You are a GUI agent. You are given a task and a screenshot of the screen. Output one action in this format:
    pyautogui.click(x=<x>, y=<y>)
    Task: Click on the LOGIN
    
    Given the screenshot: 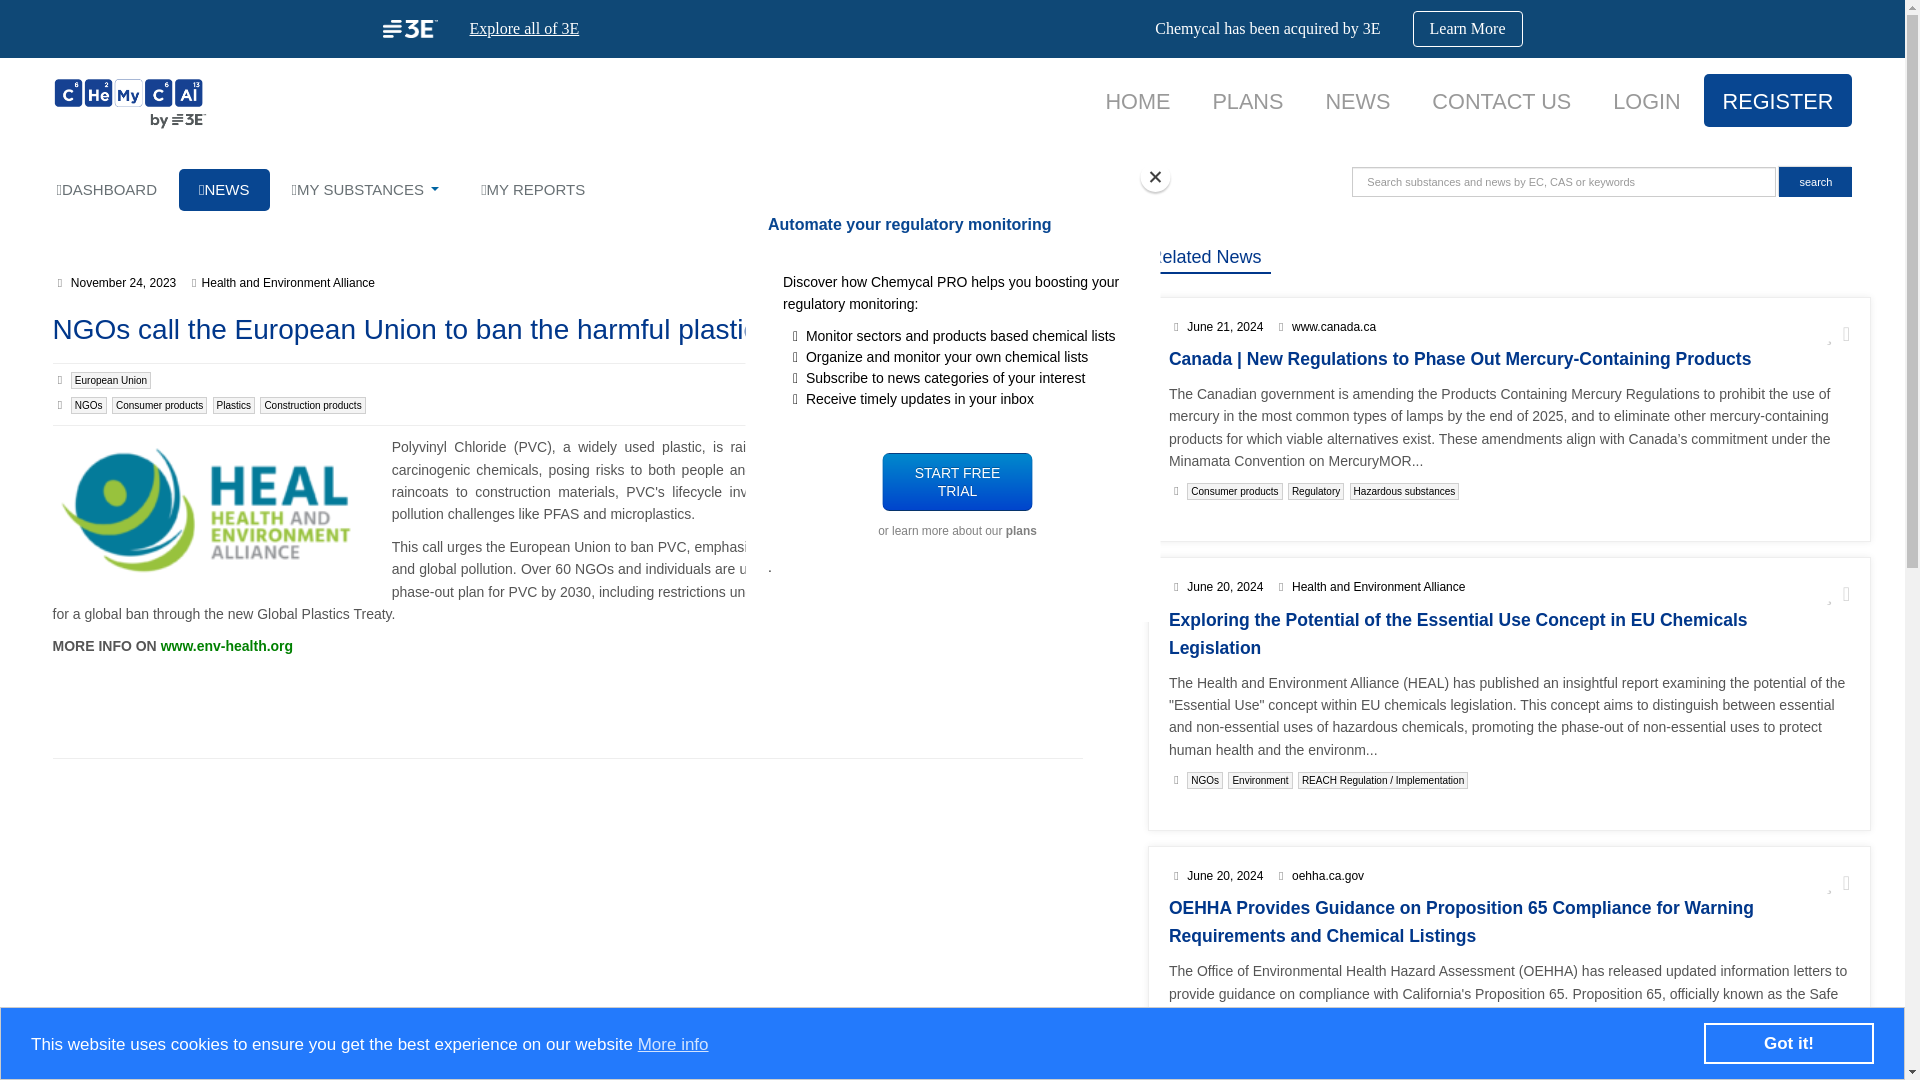 What is the action you would take?
    pyautogui.click(x=1646, y=101)
    